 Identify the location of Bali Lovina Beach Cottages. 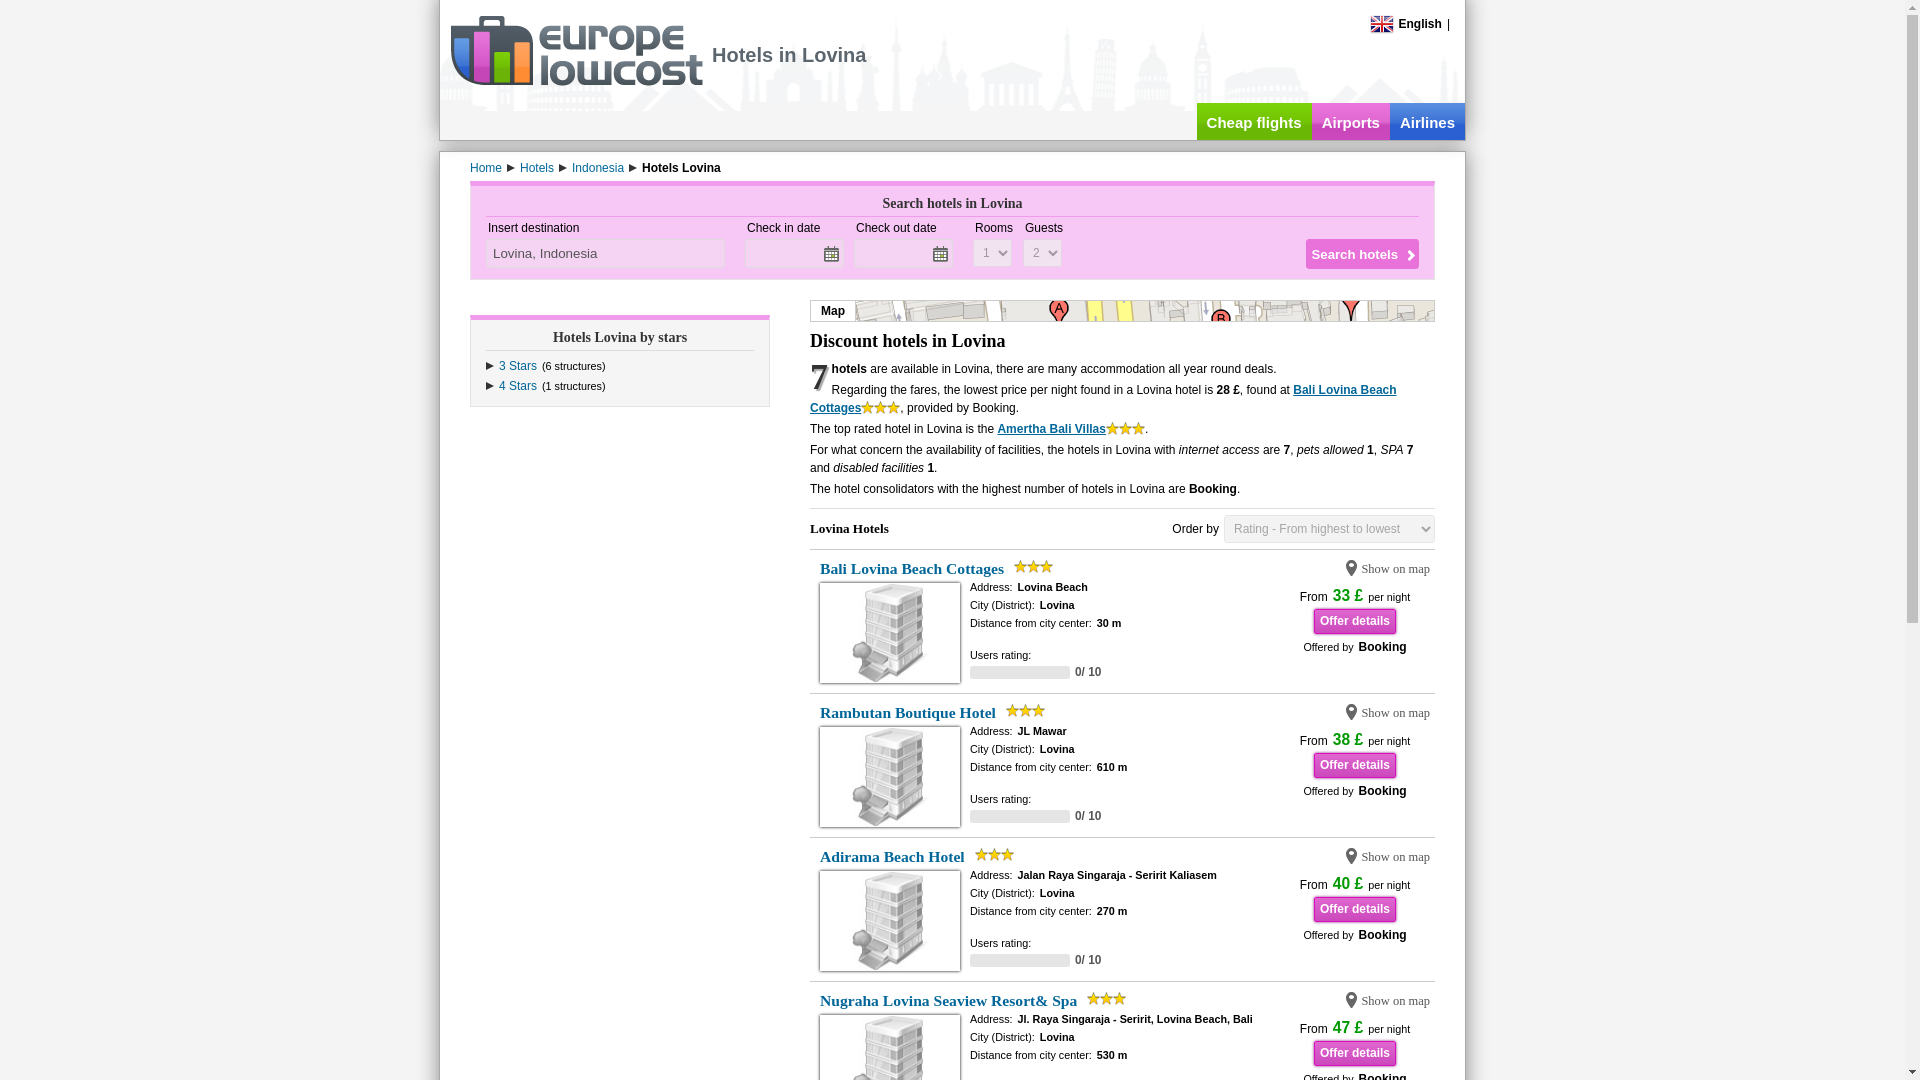
(912, 568).